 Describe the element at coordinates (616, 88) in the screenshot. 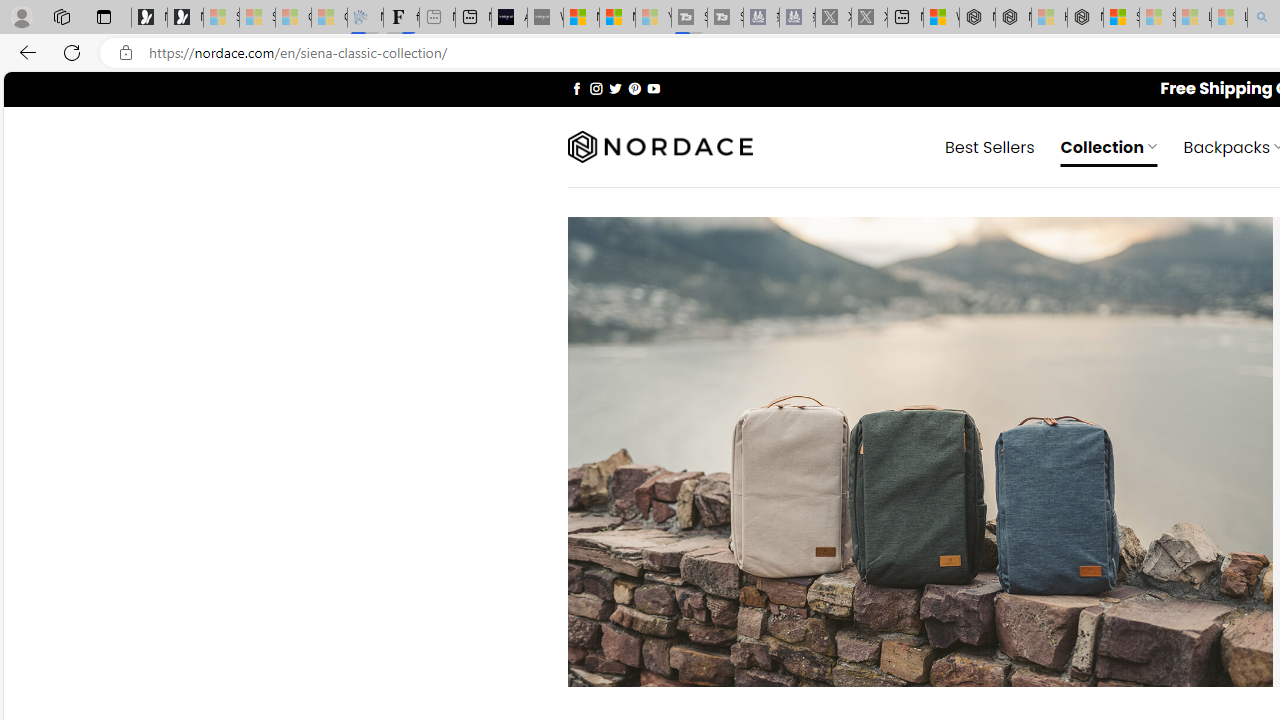

I see `Follow on Twitter` at that location.